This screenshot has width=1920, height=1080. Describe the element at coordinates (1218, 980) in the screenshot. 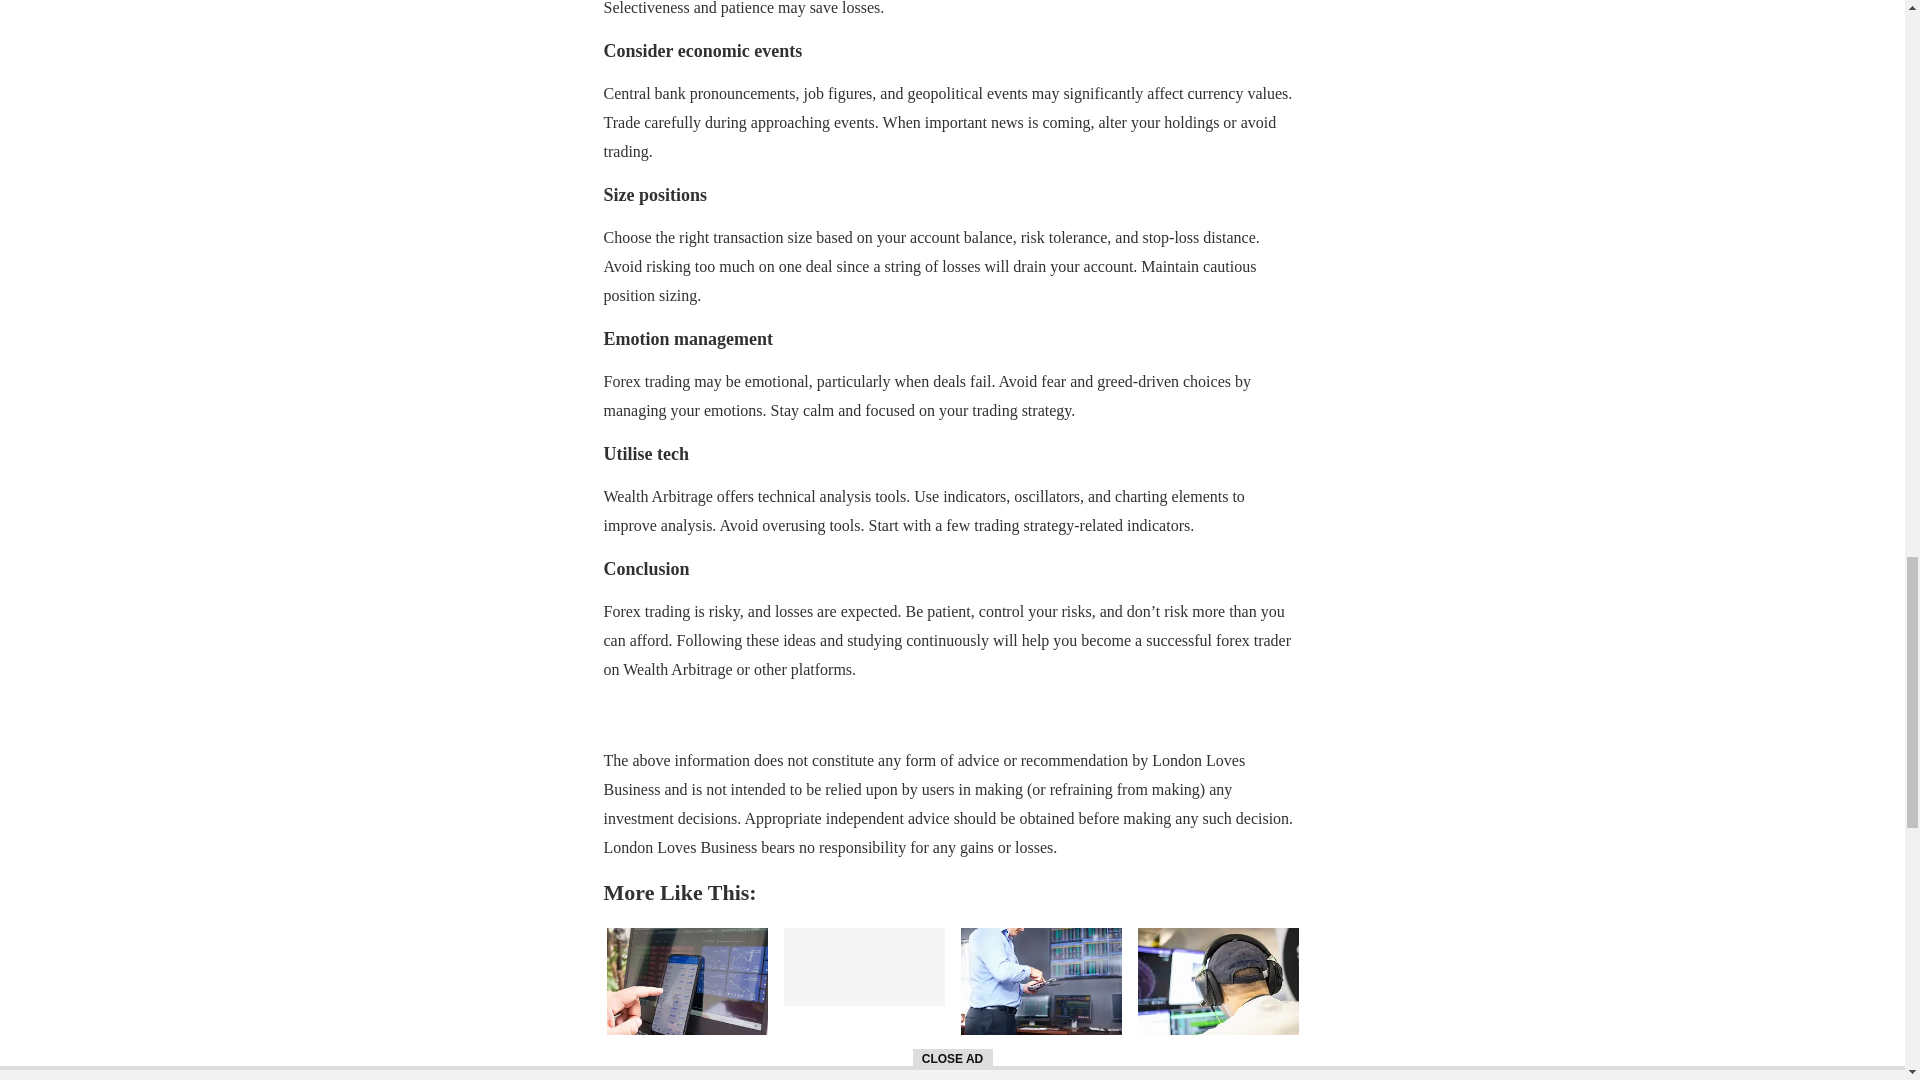

I see `10 companies using React Native in 2024` at that location.